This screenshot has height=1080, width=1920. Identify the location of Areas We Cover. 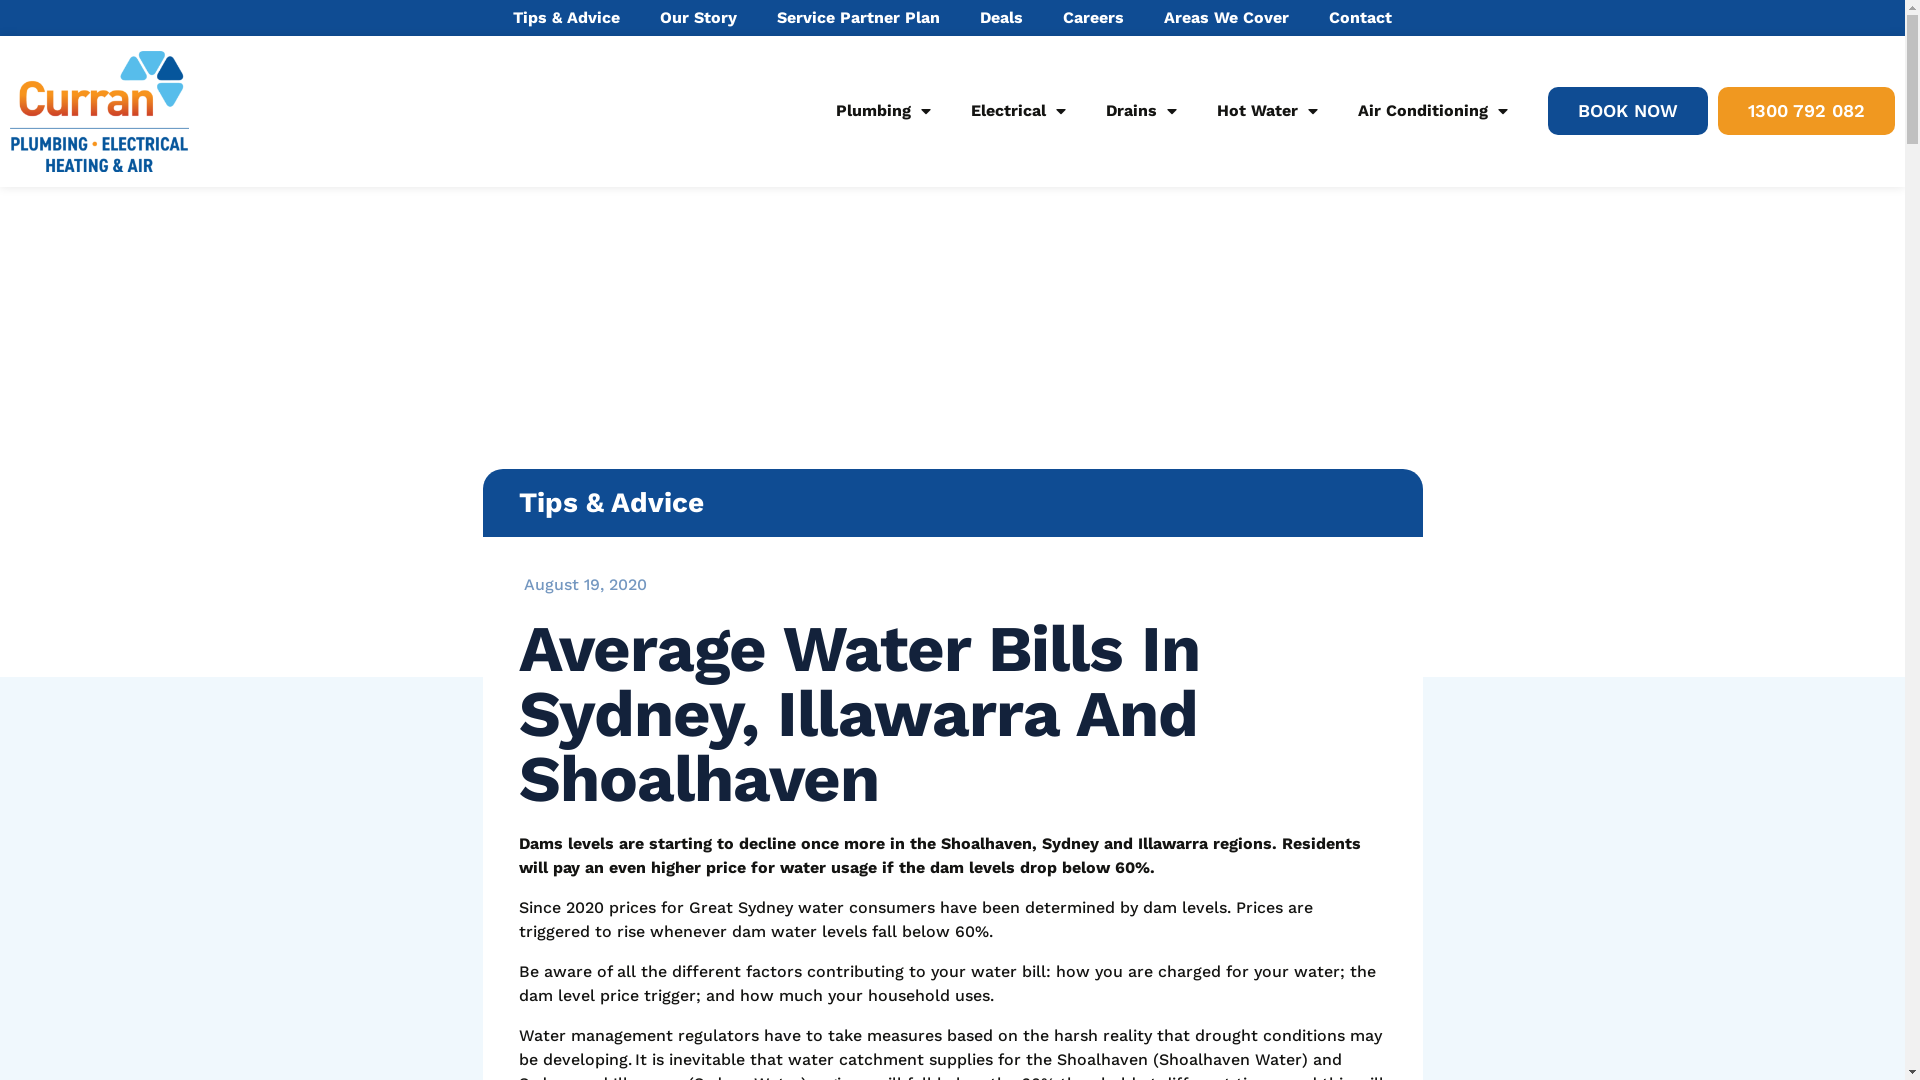
(1226, 18).